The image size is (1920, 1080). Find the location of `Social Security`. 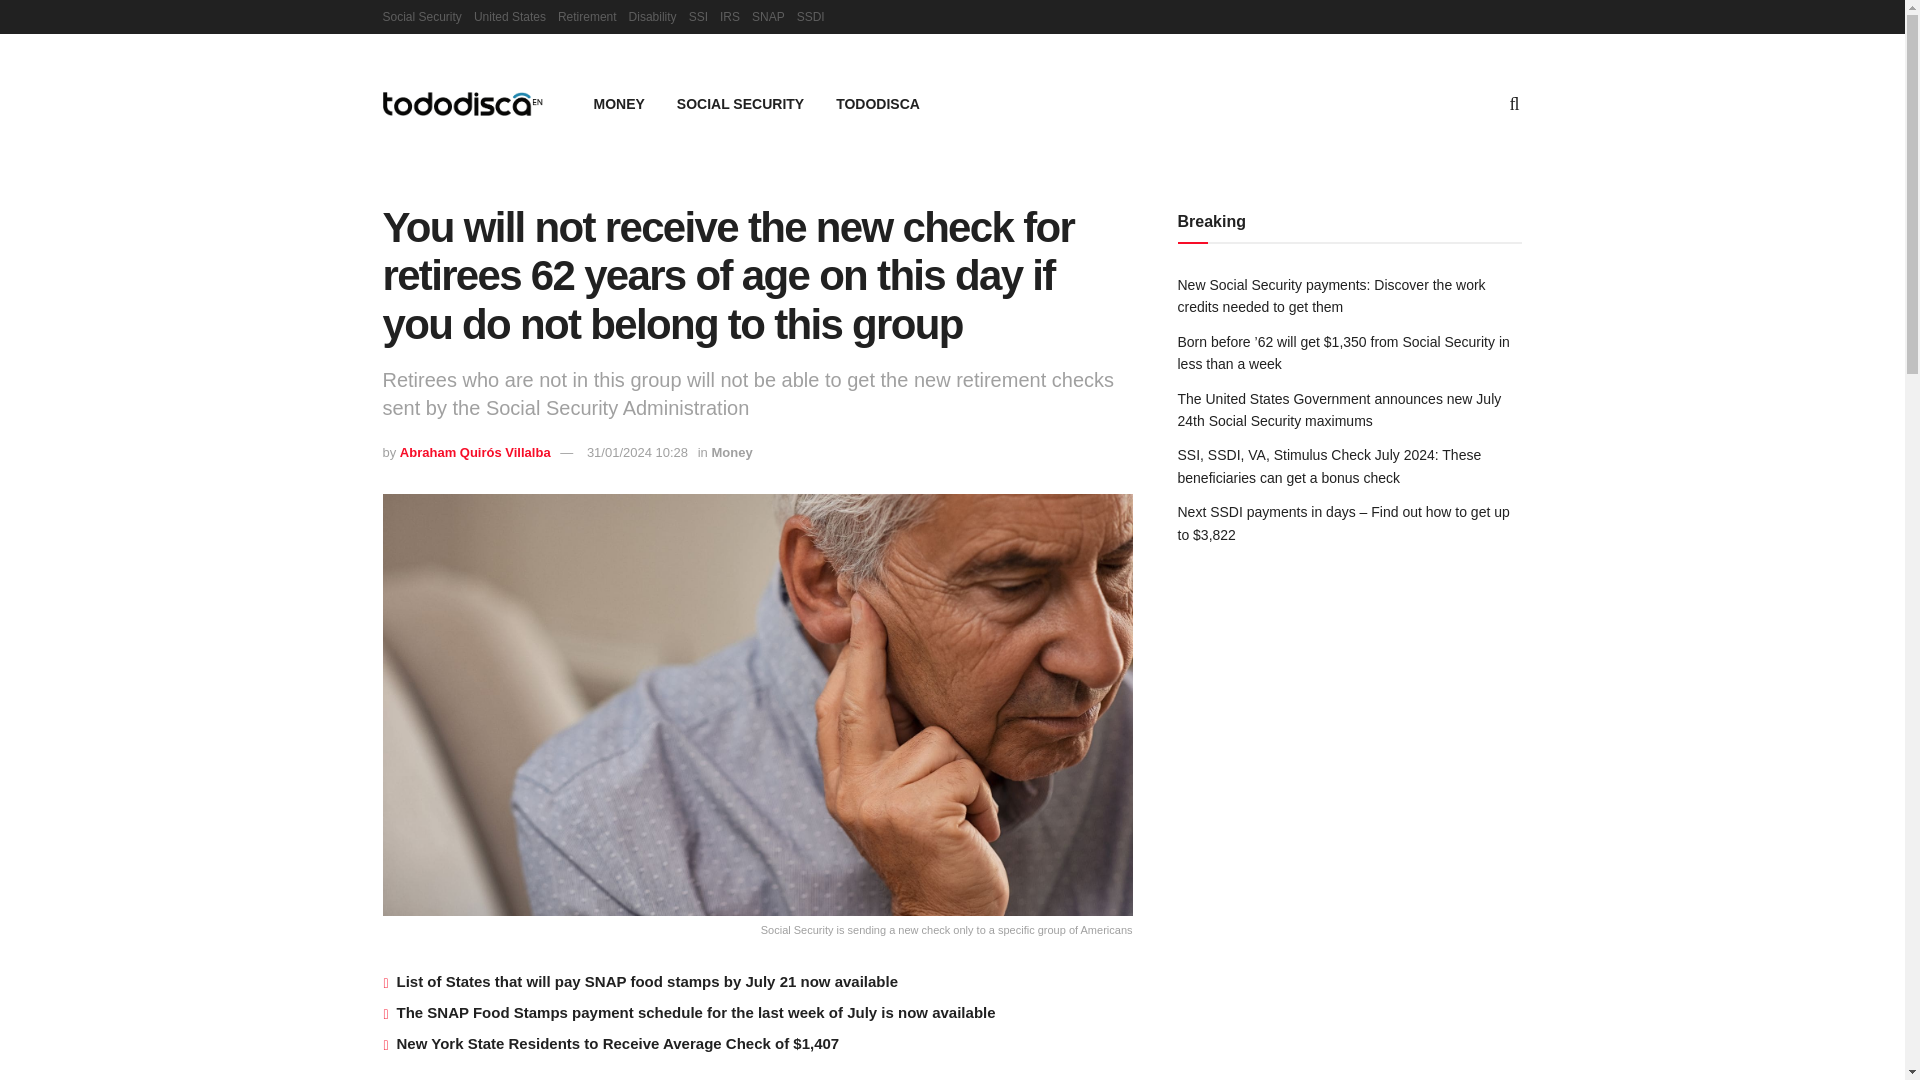

Social Security is located at coordinates (421, 16).